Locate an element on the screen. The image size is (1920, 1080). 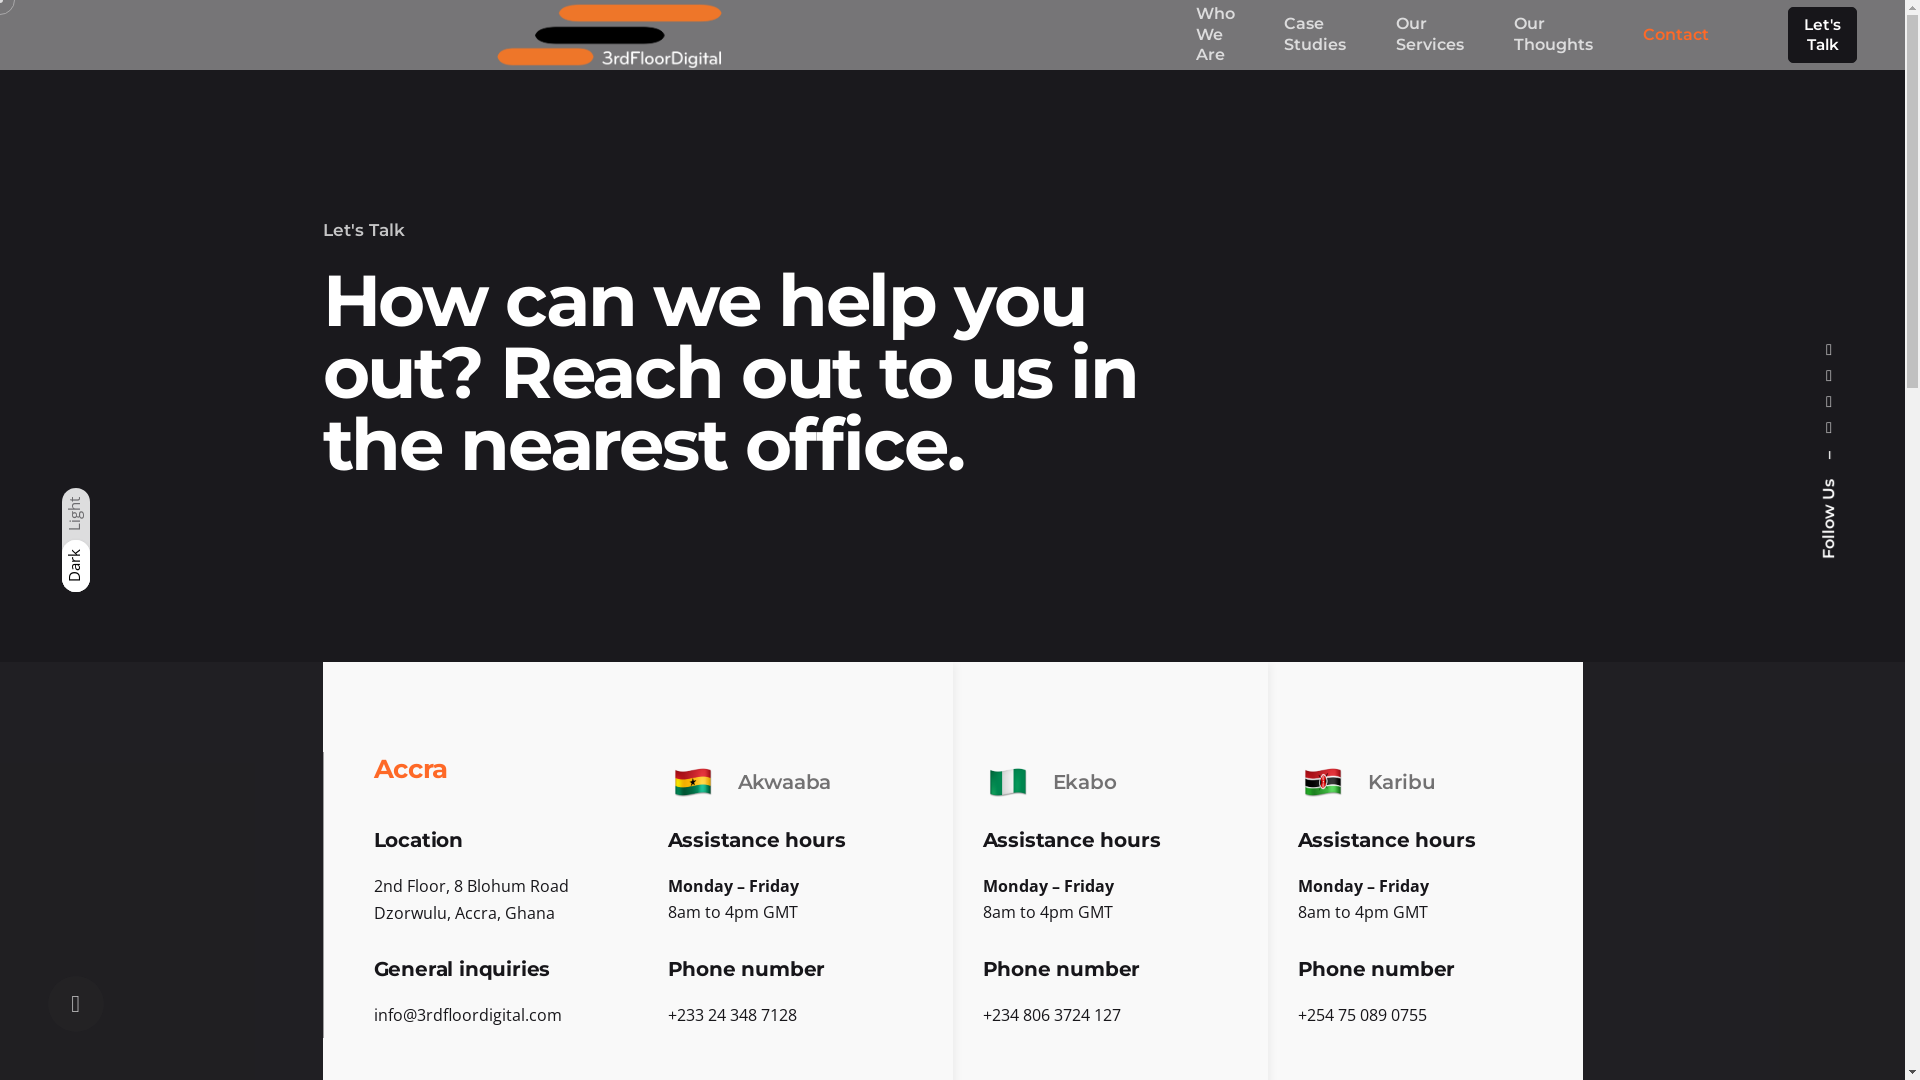
Our Services is located at coordinates (1430, 35).